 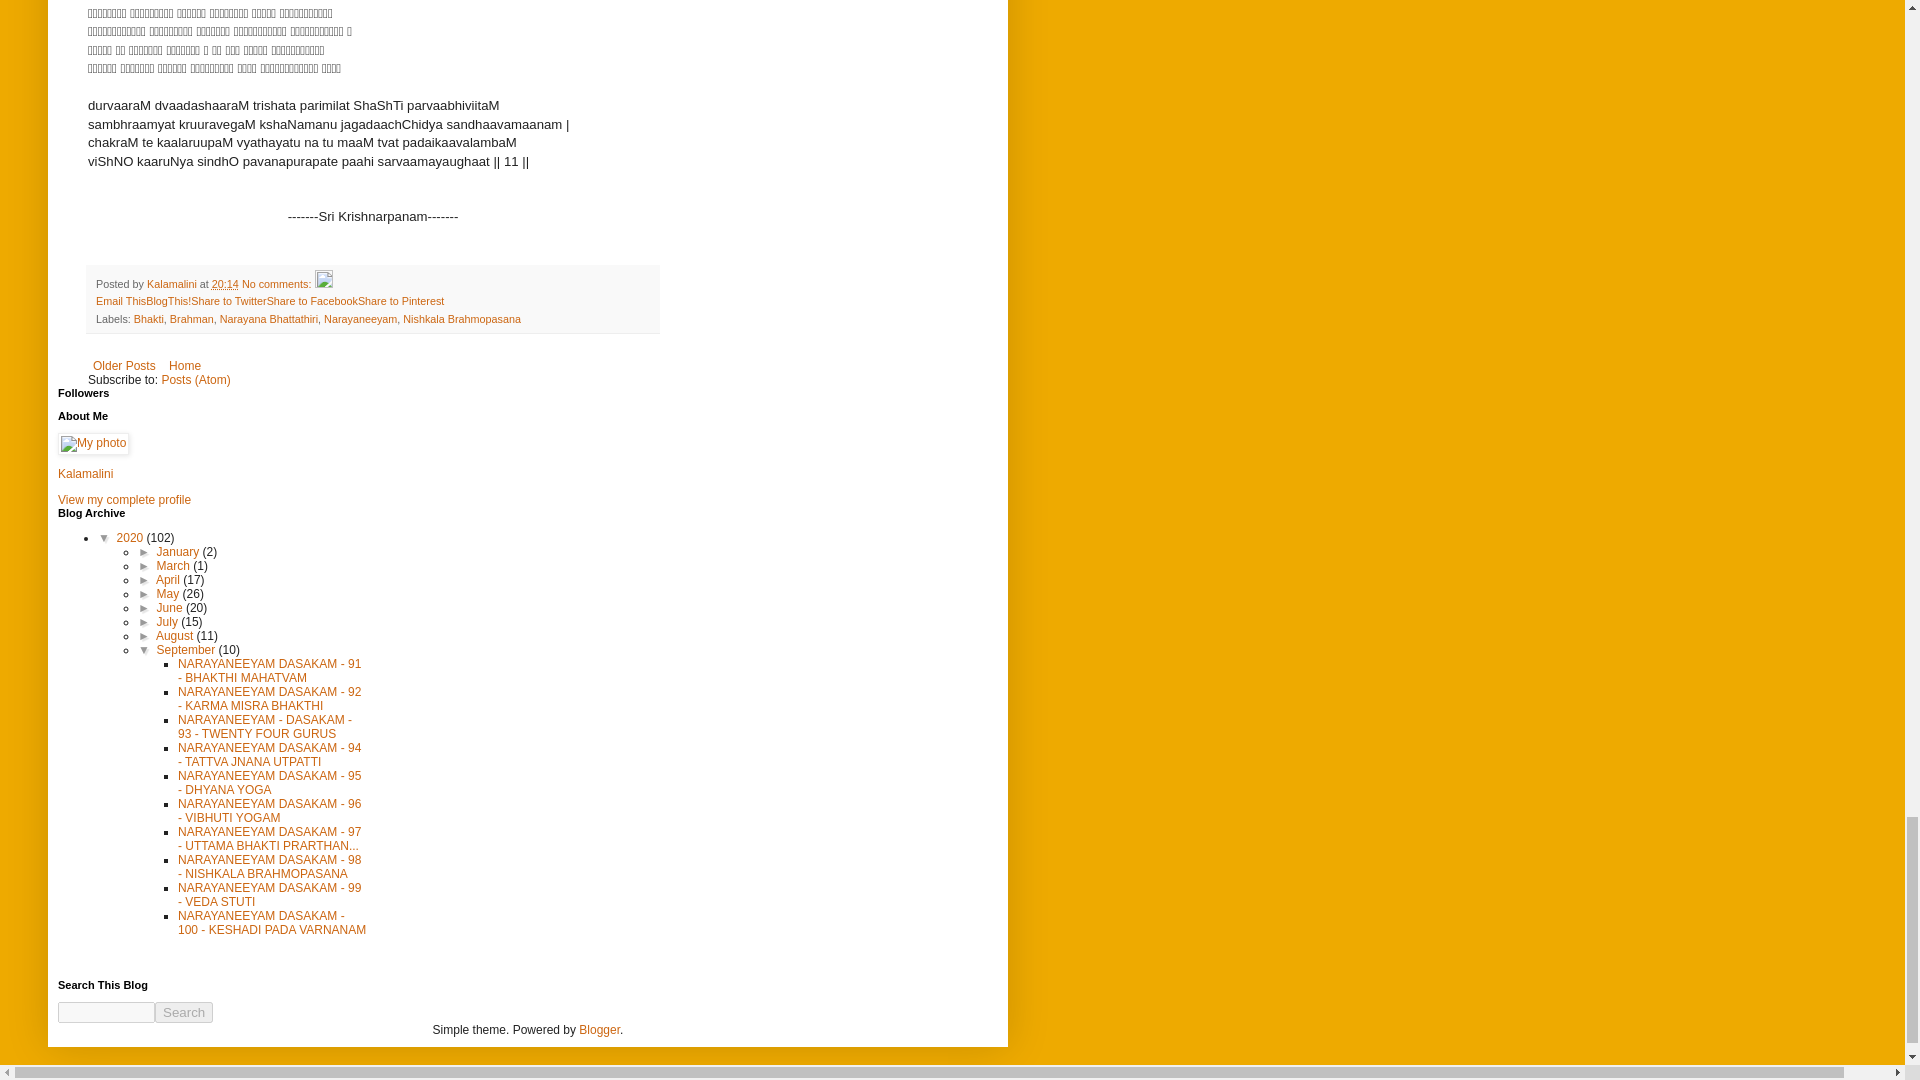 What do you see at coordinates (360, 319) in the screenshot?
I see `Narayaneeyam` at bounding box center [360, 319].